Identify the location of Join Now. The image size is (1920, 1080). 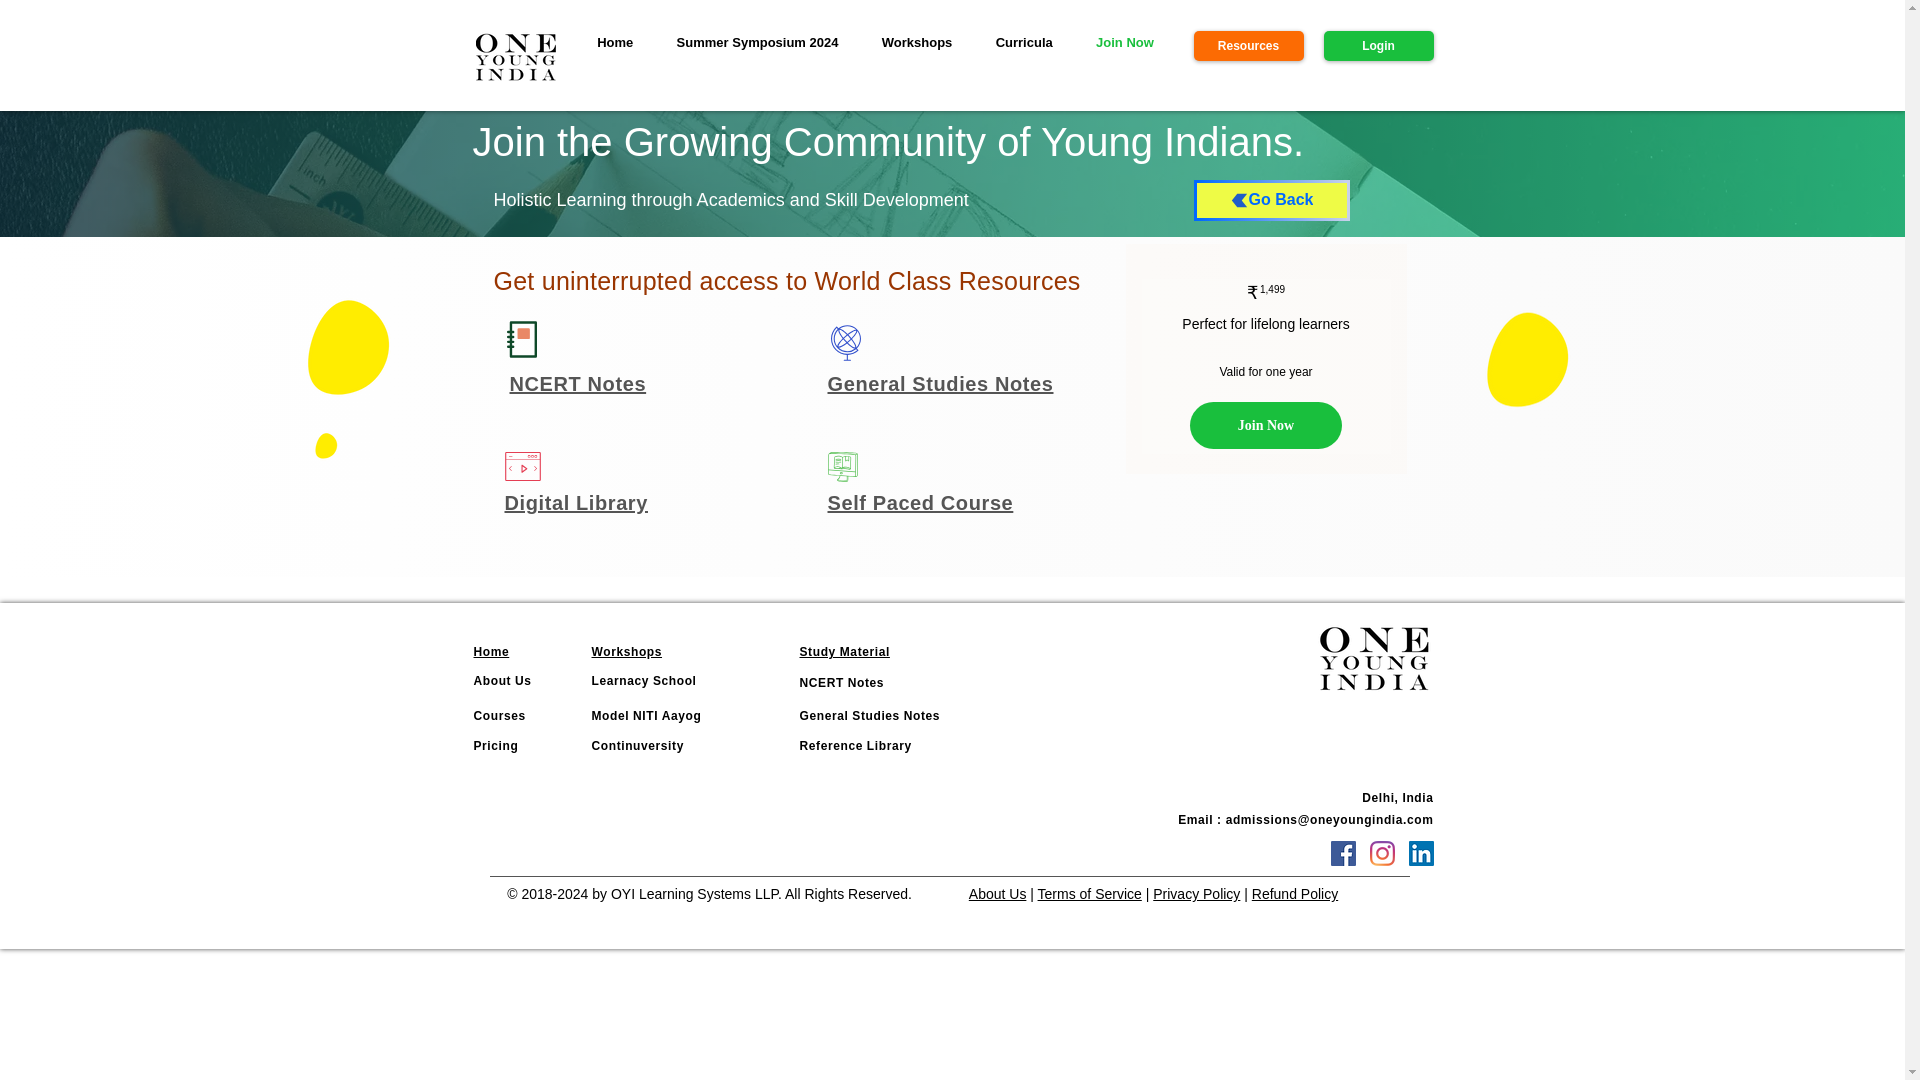
(1266, 426).